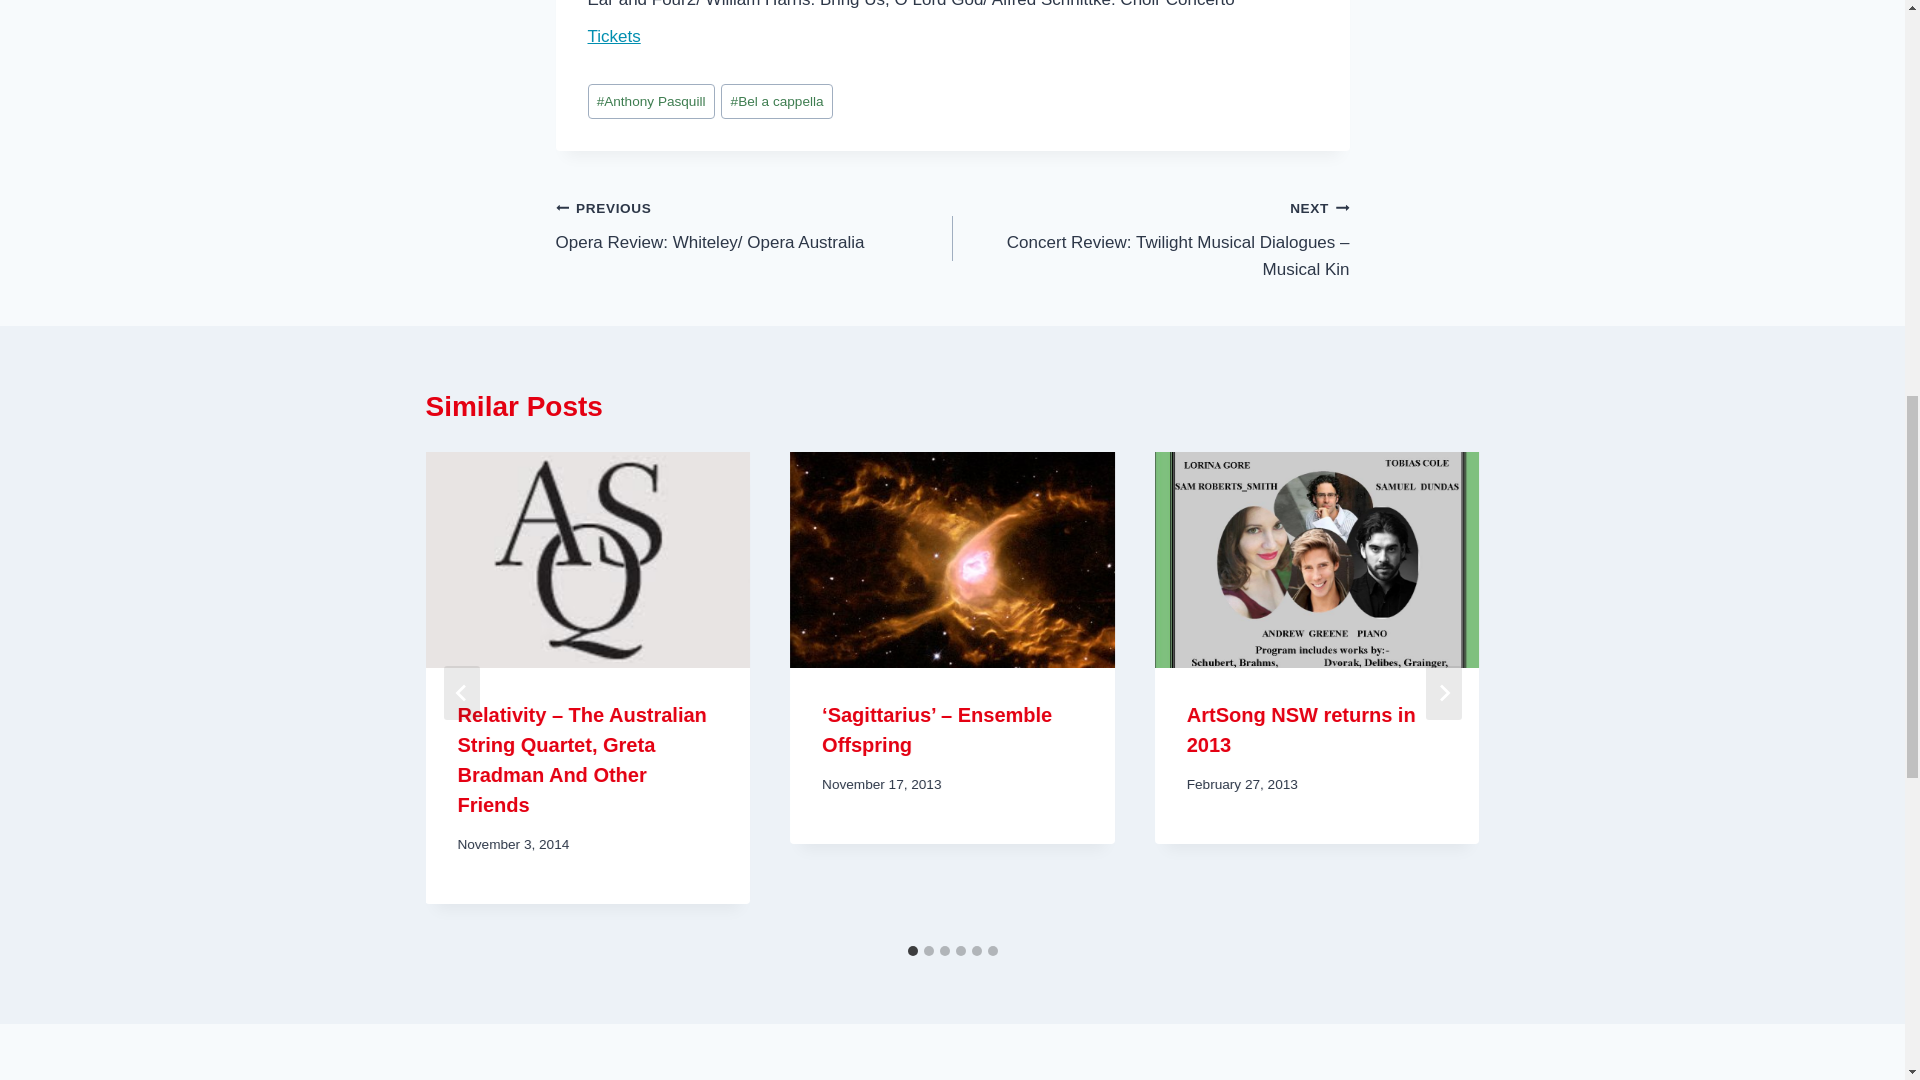 This screenshot has width=1920, height=1080. What do you see at coordinates (614, 36) in the screenshot?
I see `Tickets` at bounding box center [614, 36].